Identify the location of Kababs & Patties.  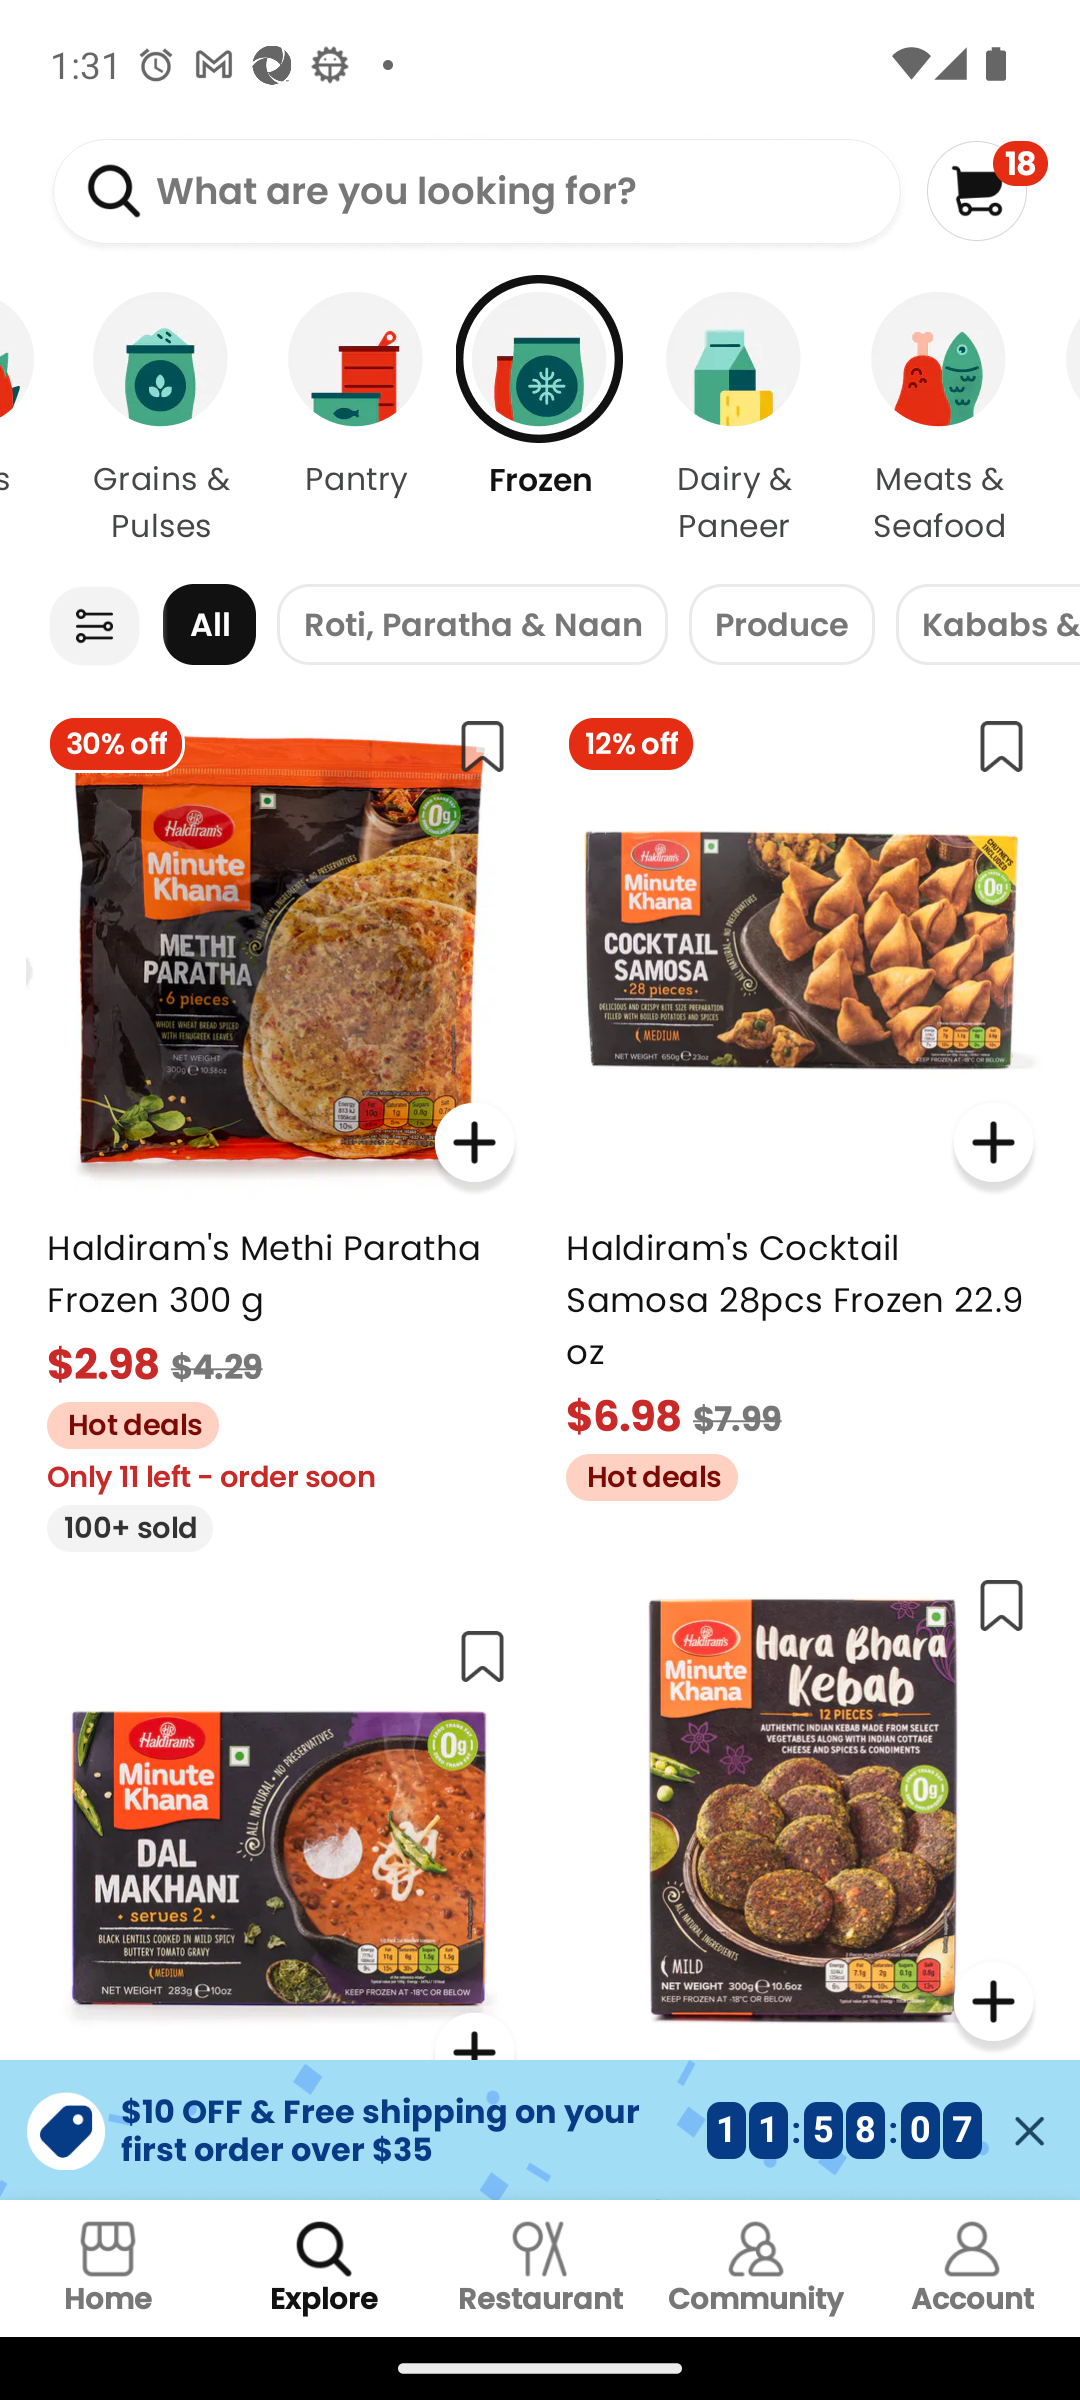
(988, 624).